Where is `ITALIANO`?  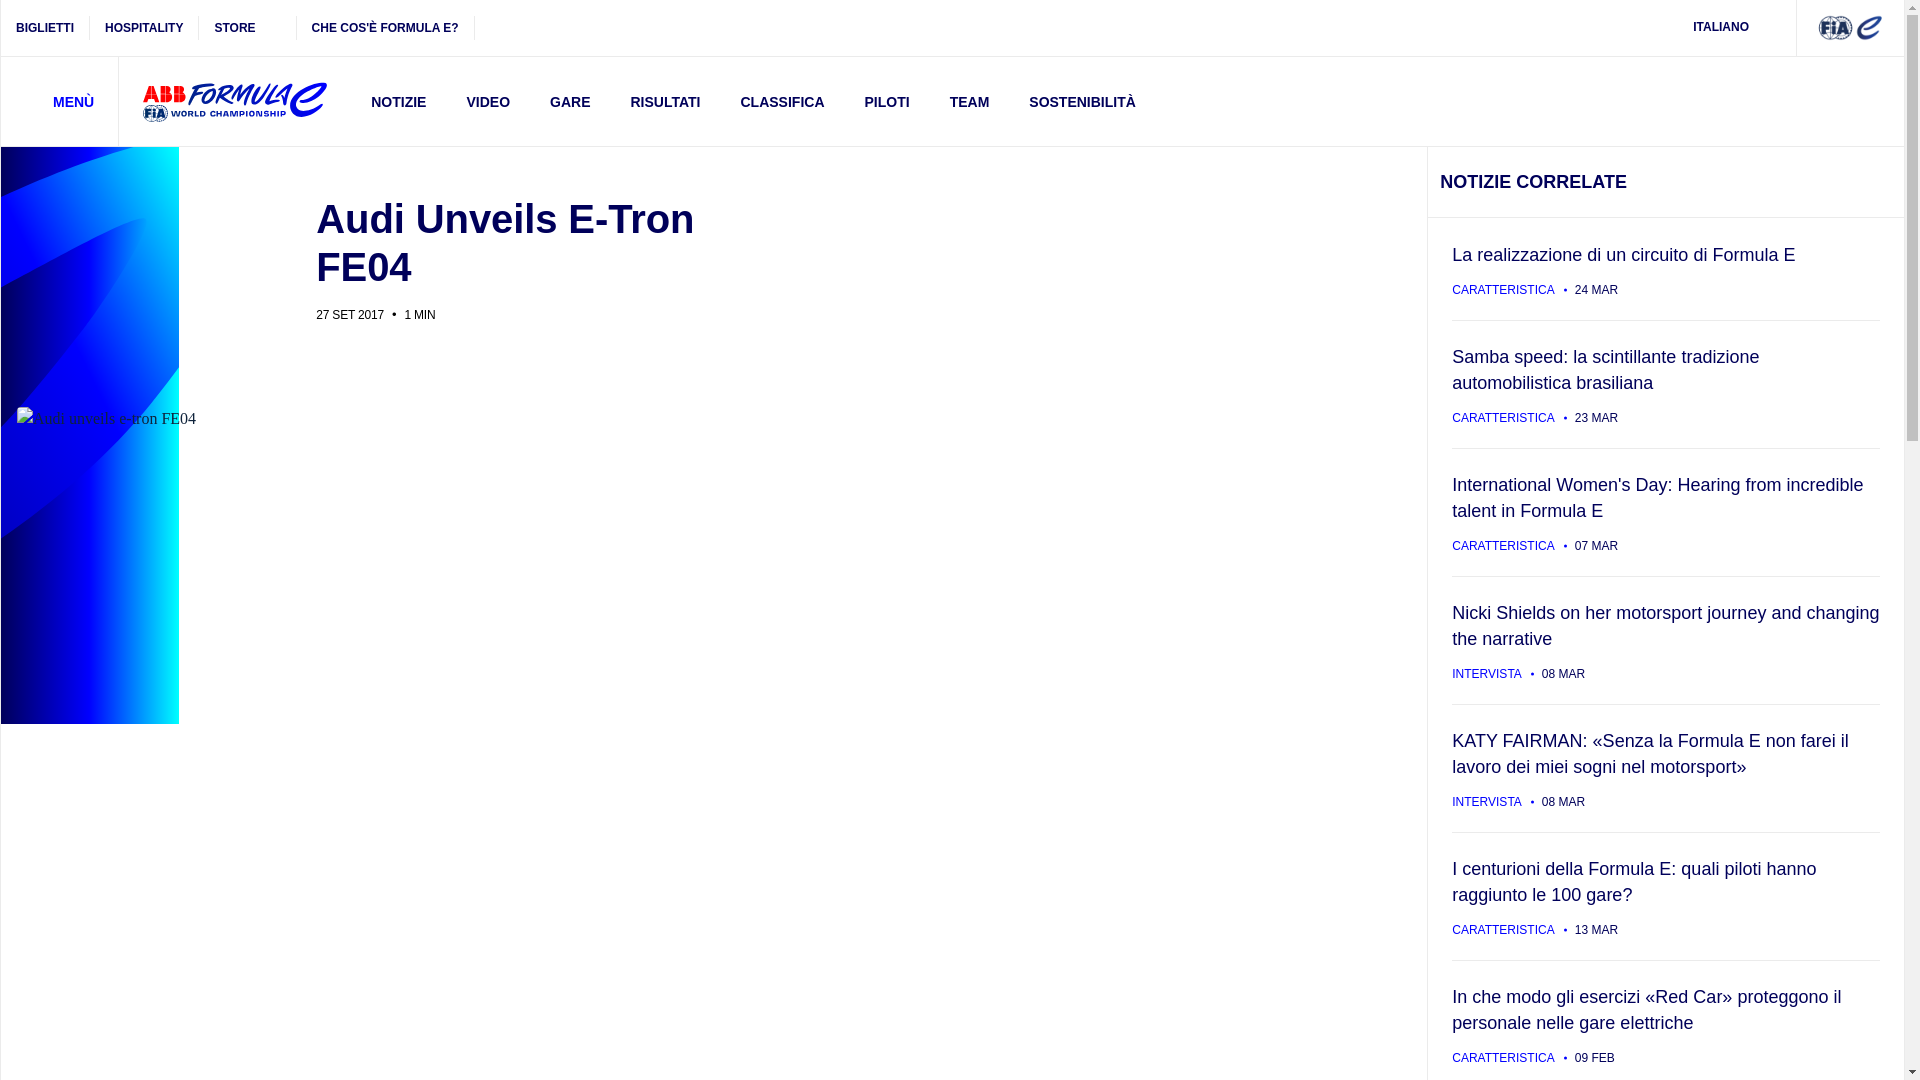
ITALIANO is located at coordinates (1734, 28).